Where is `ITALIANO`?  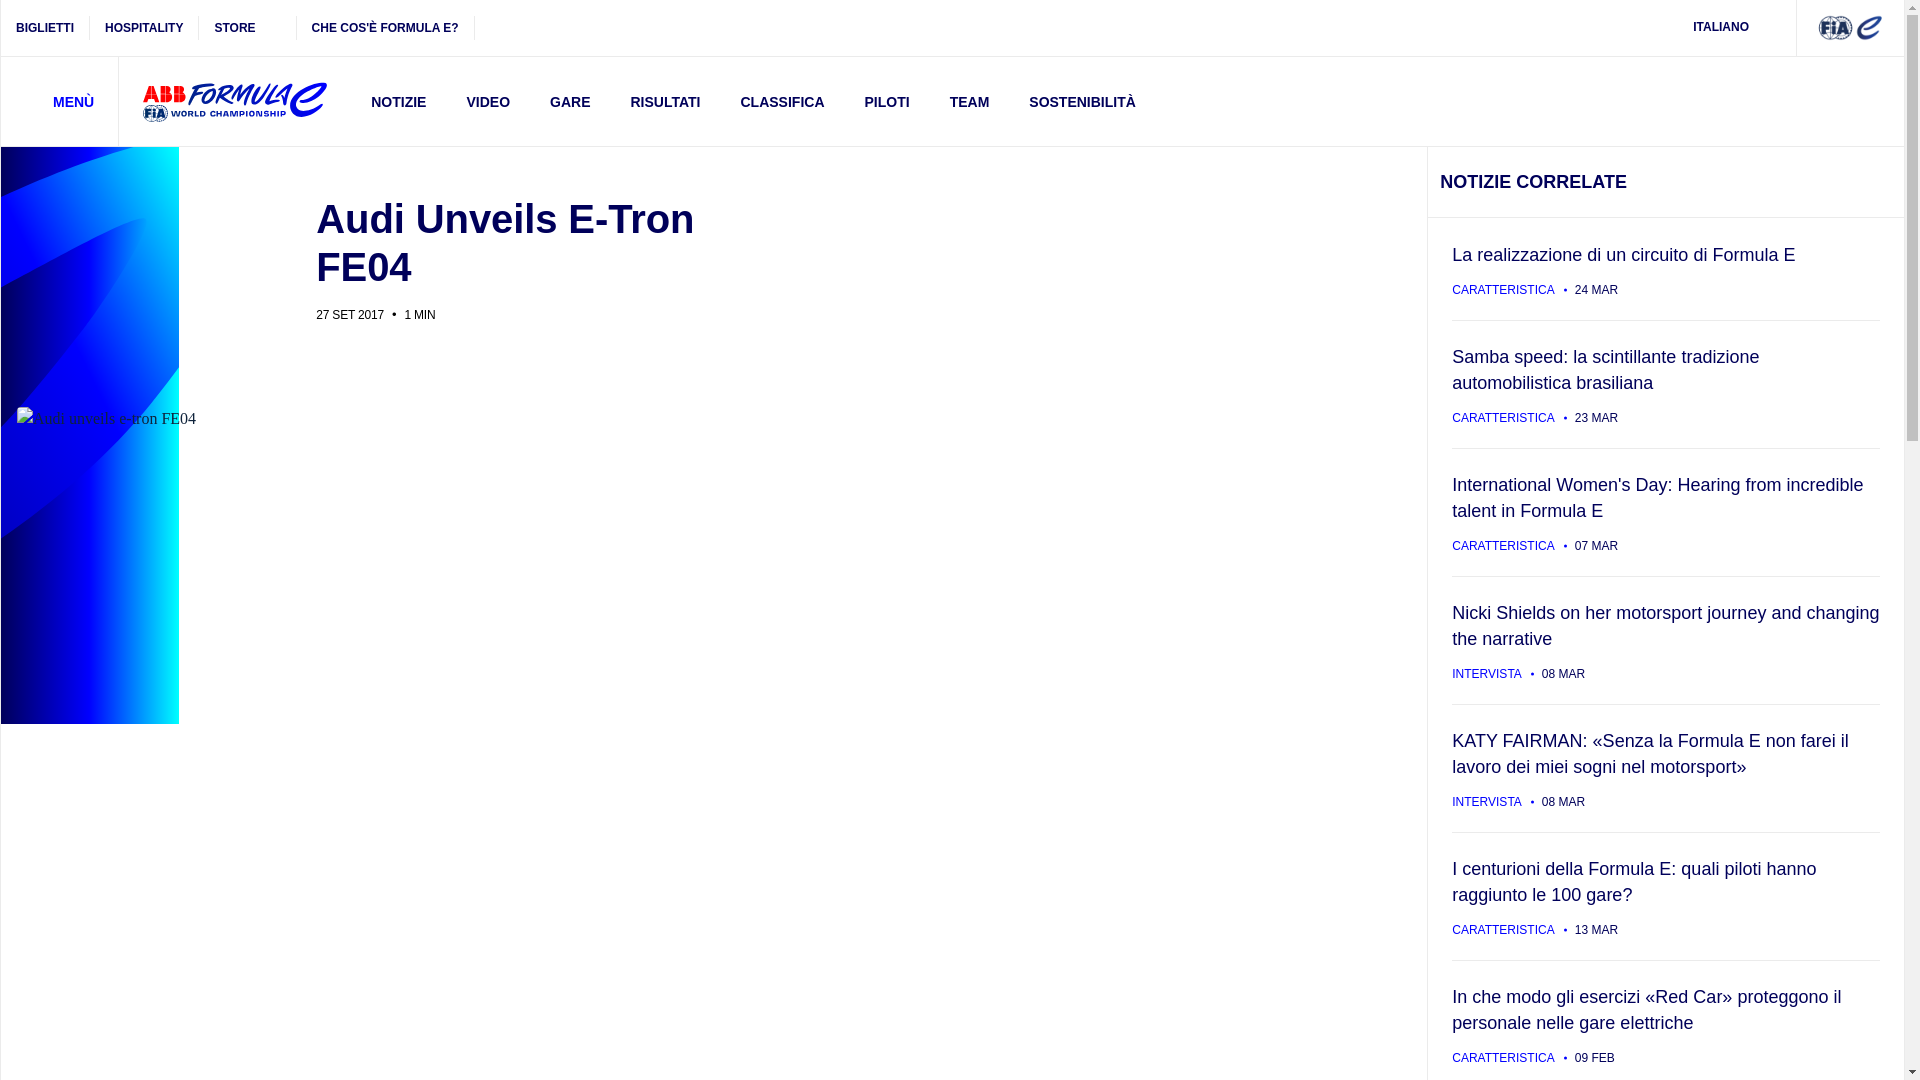
ITALIANO is located at coordinates (1734, 28).